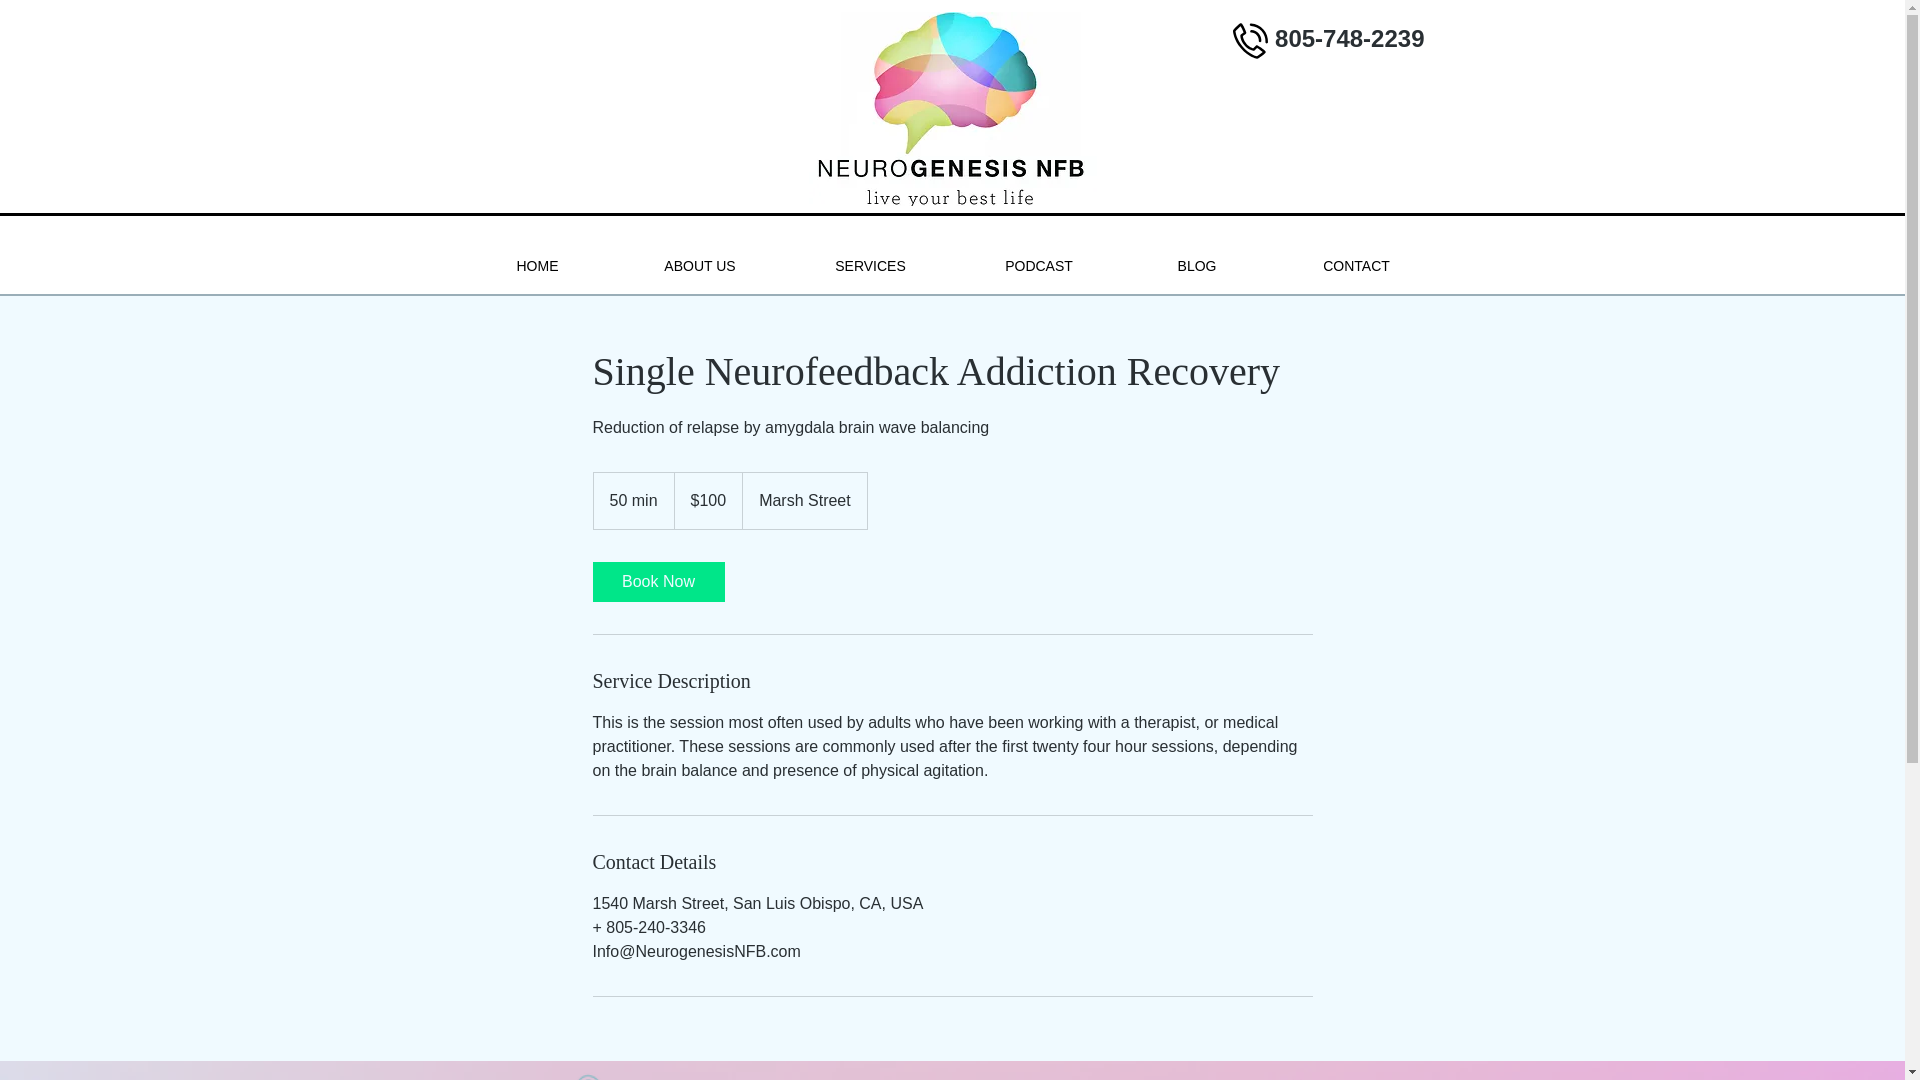  Describe the element at coordinates (868, 266) in the screenshot. I see `SERVICES` at that location.